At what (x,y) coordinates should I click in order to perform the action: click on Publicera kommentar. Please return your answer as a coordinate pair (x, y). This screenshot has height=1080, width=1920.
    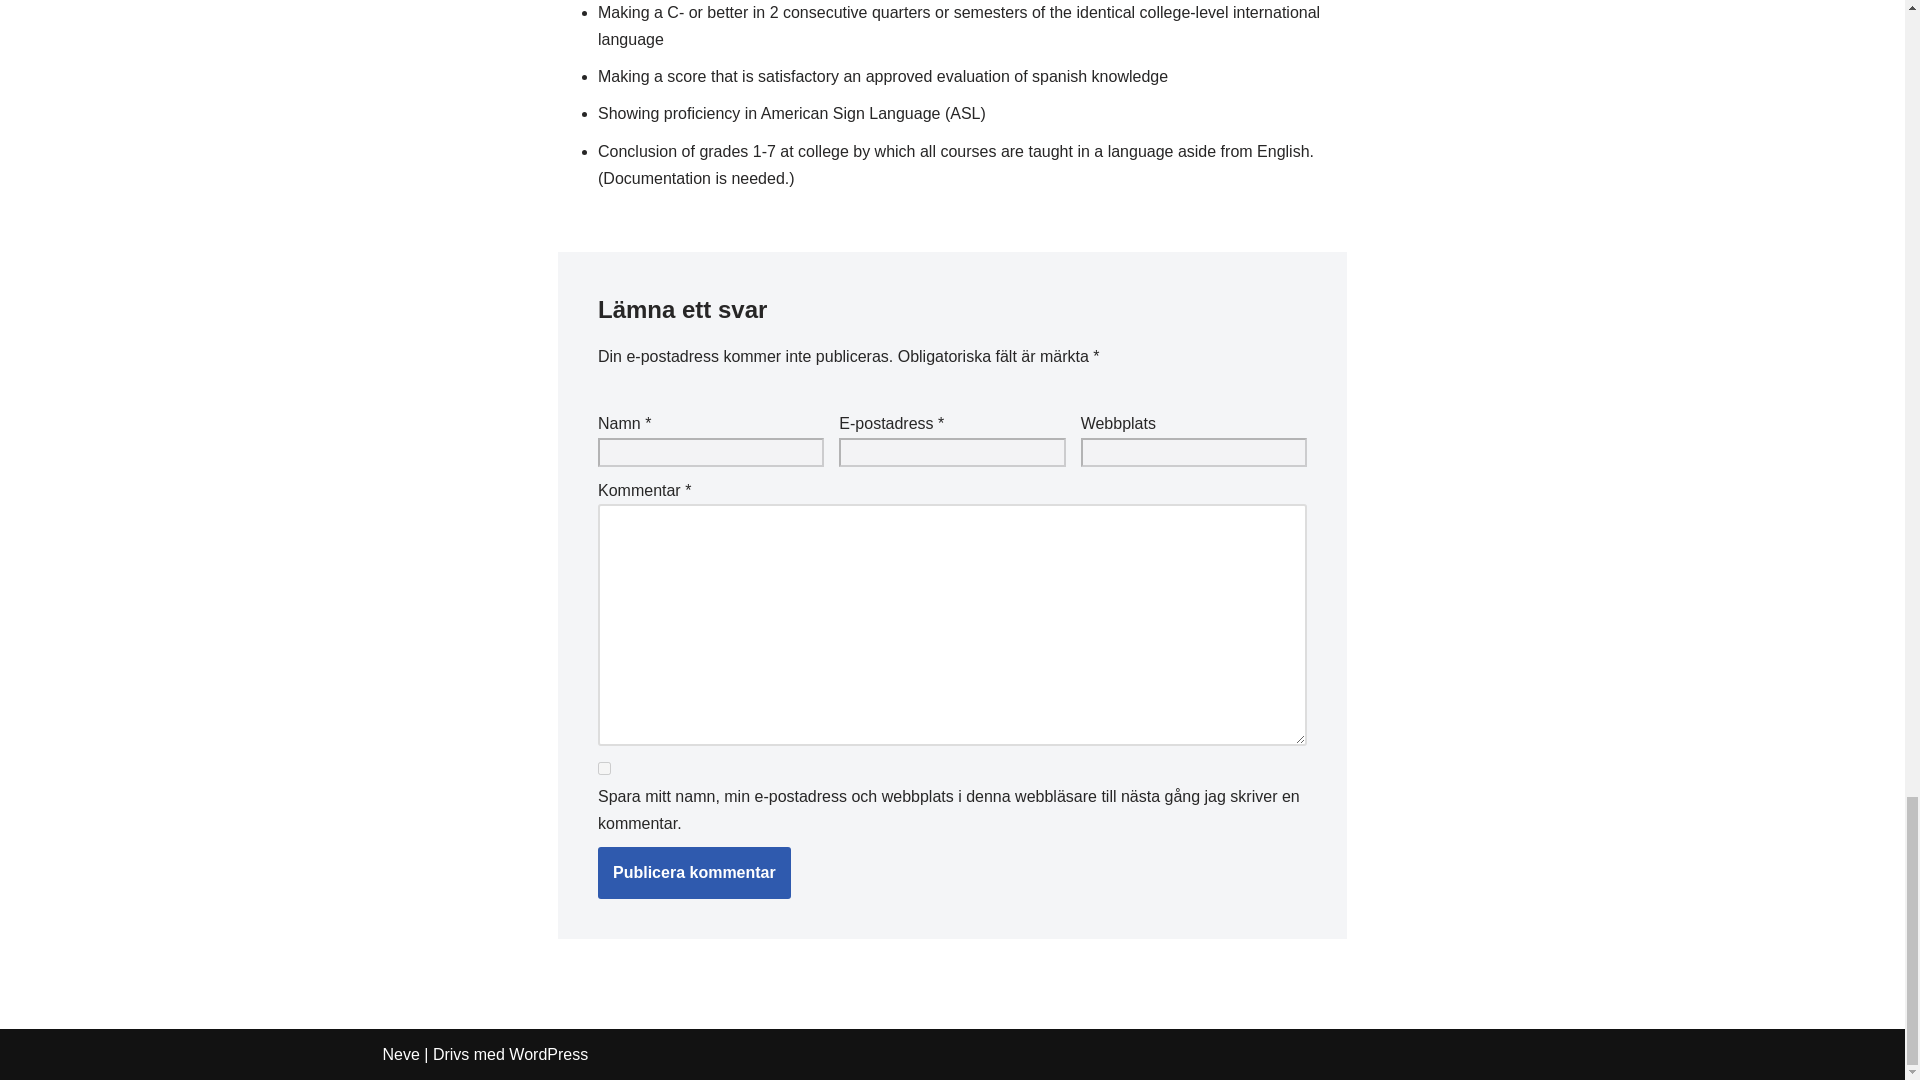
    Looking at the image, I should click on (694, 872).